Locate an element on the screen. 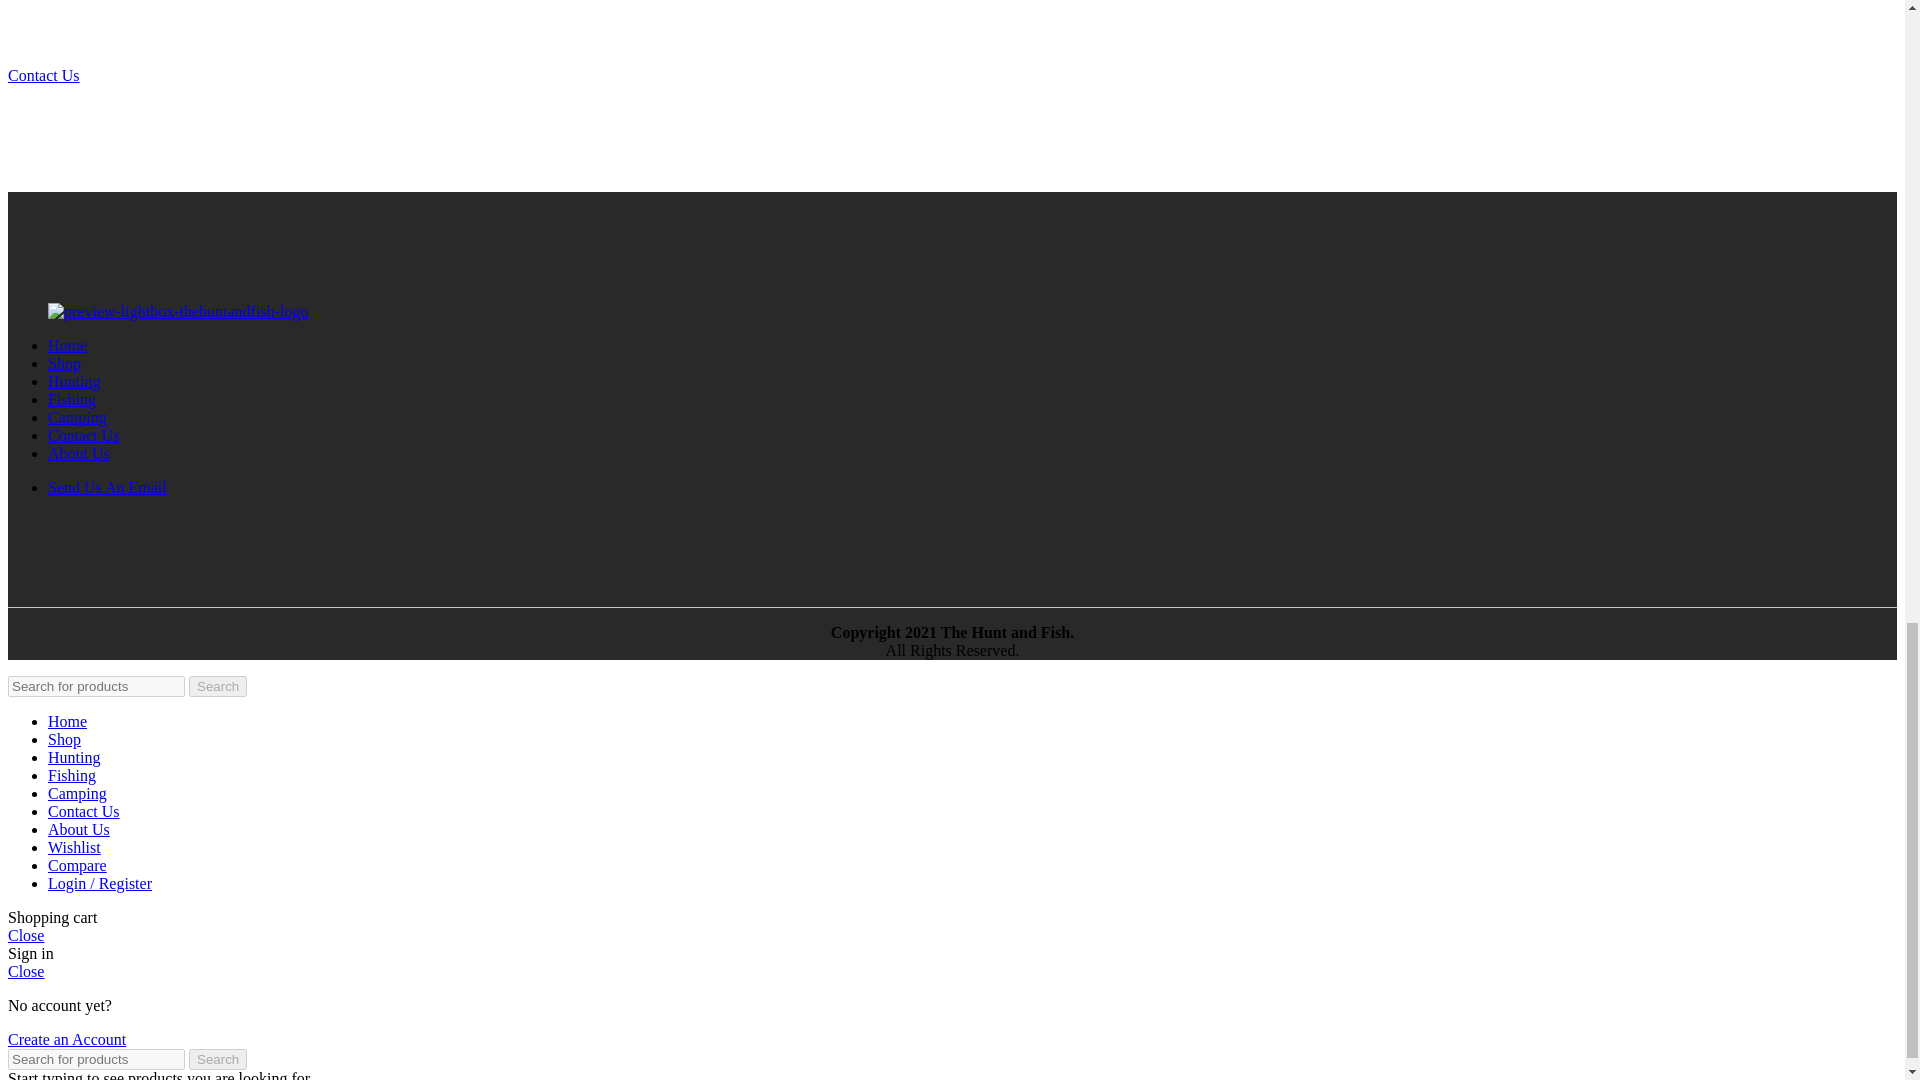  preview-lightbox-thehuntandfish-logo is located at coordinates (178, 312).